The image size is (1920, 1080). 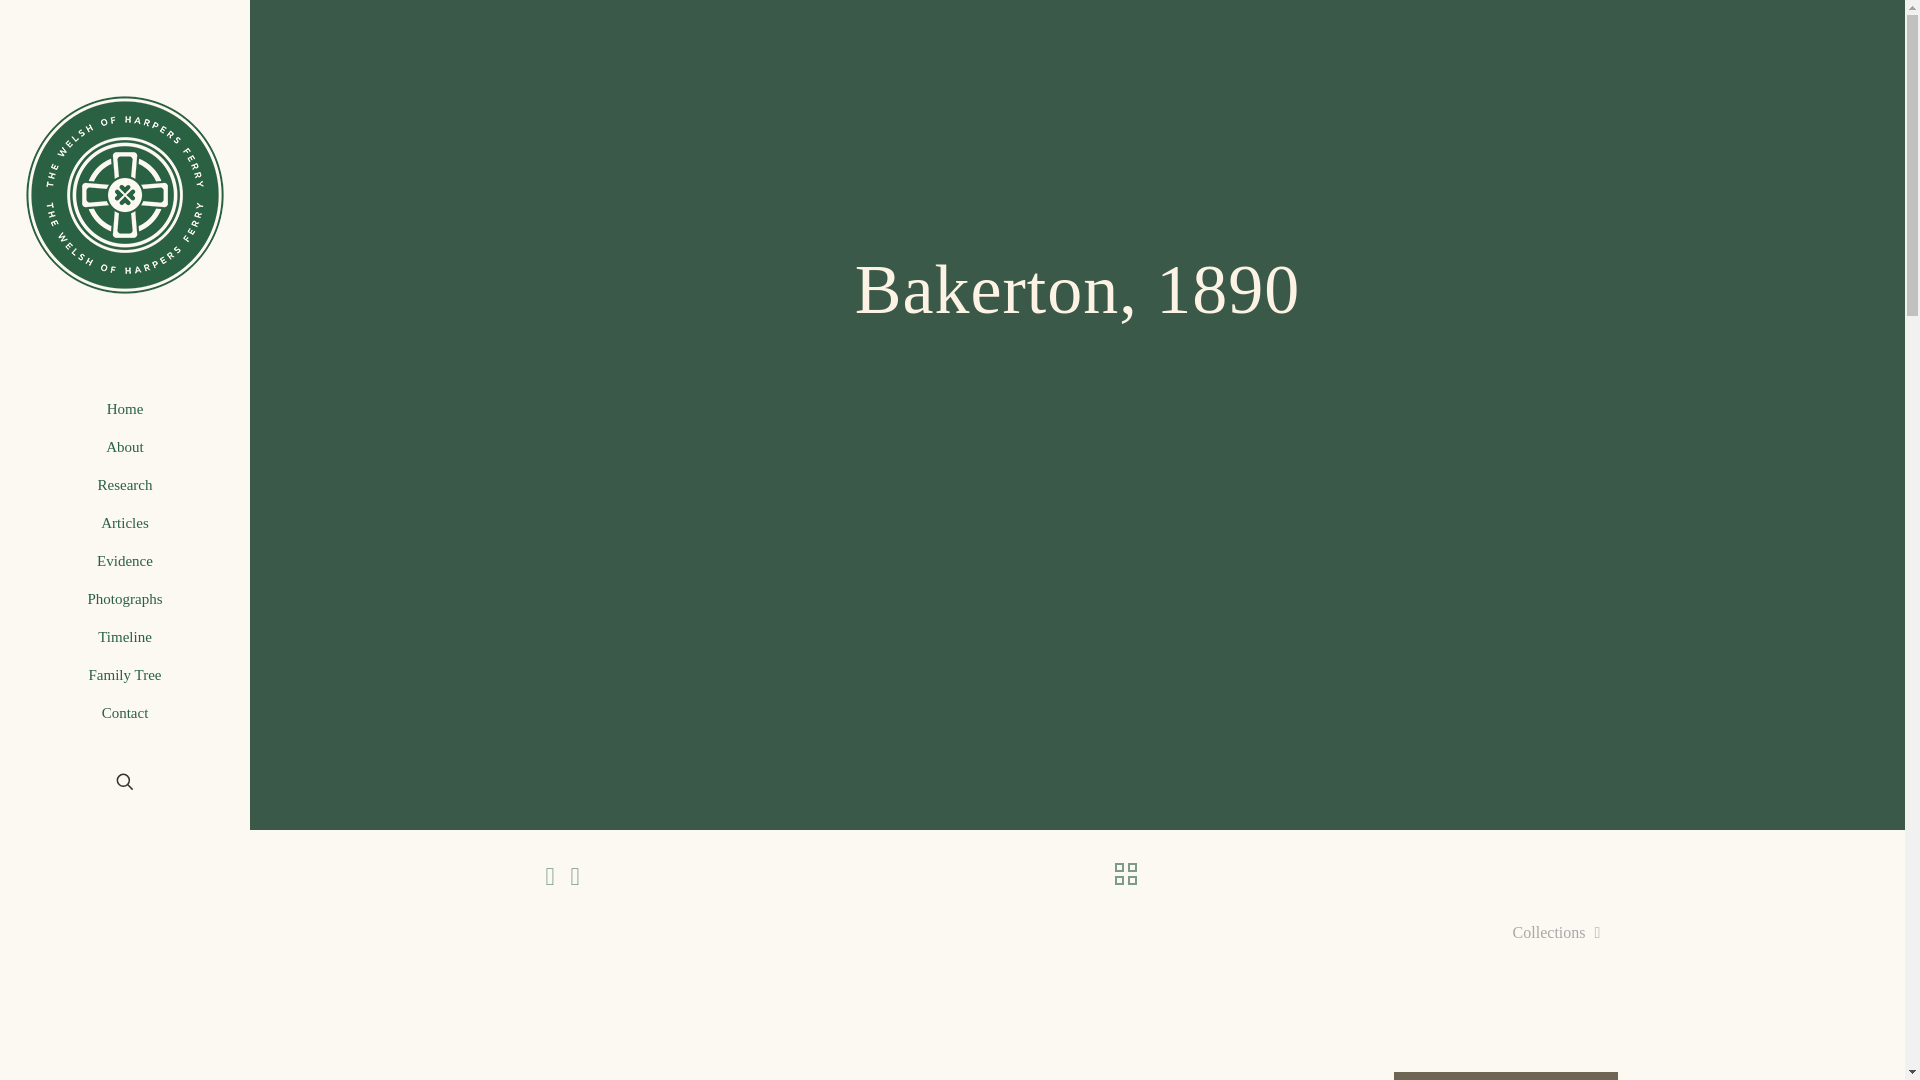 What do you see at coordinates (124, 446) in the screenshot?
I see `About` at bounding box center [124, 446].